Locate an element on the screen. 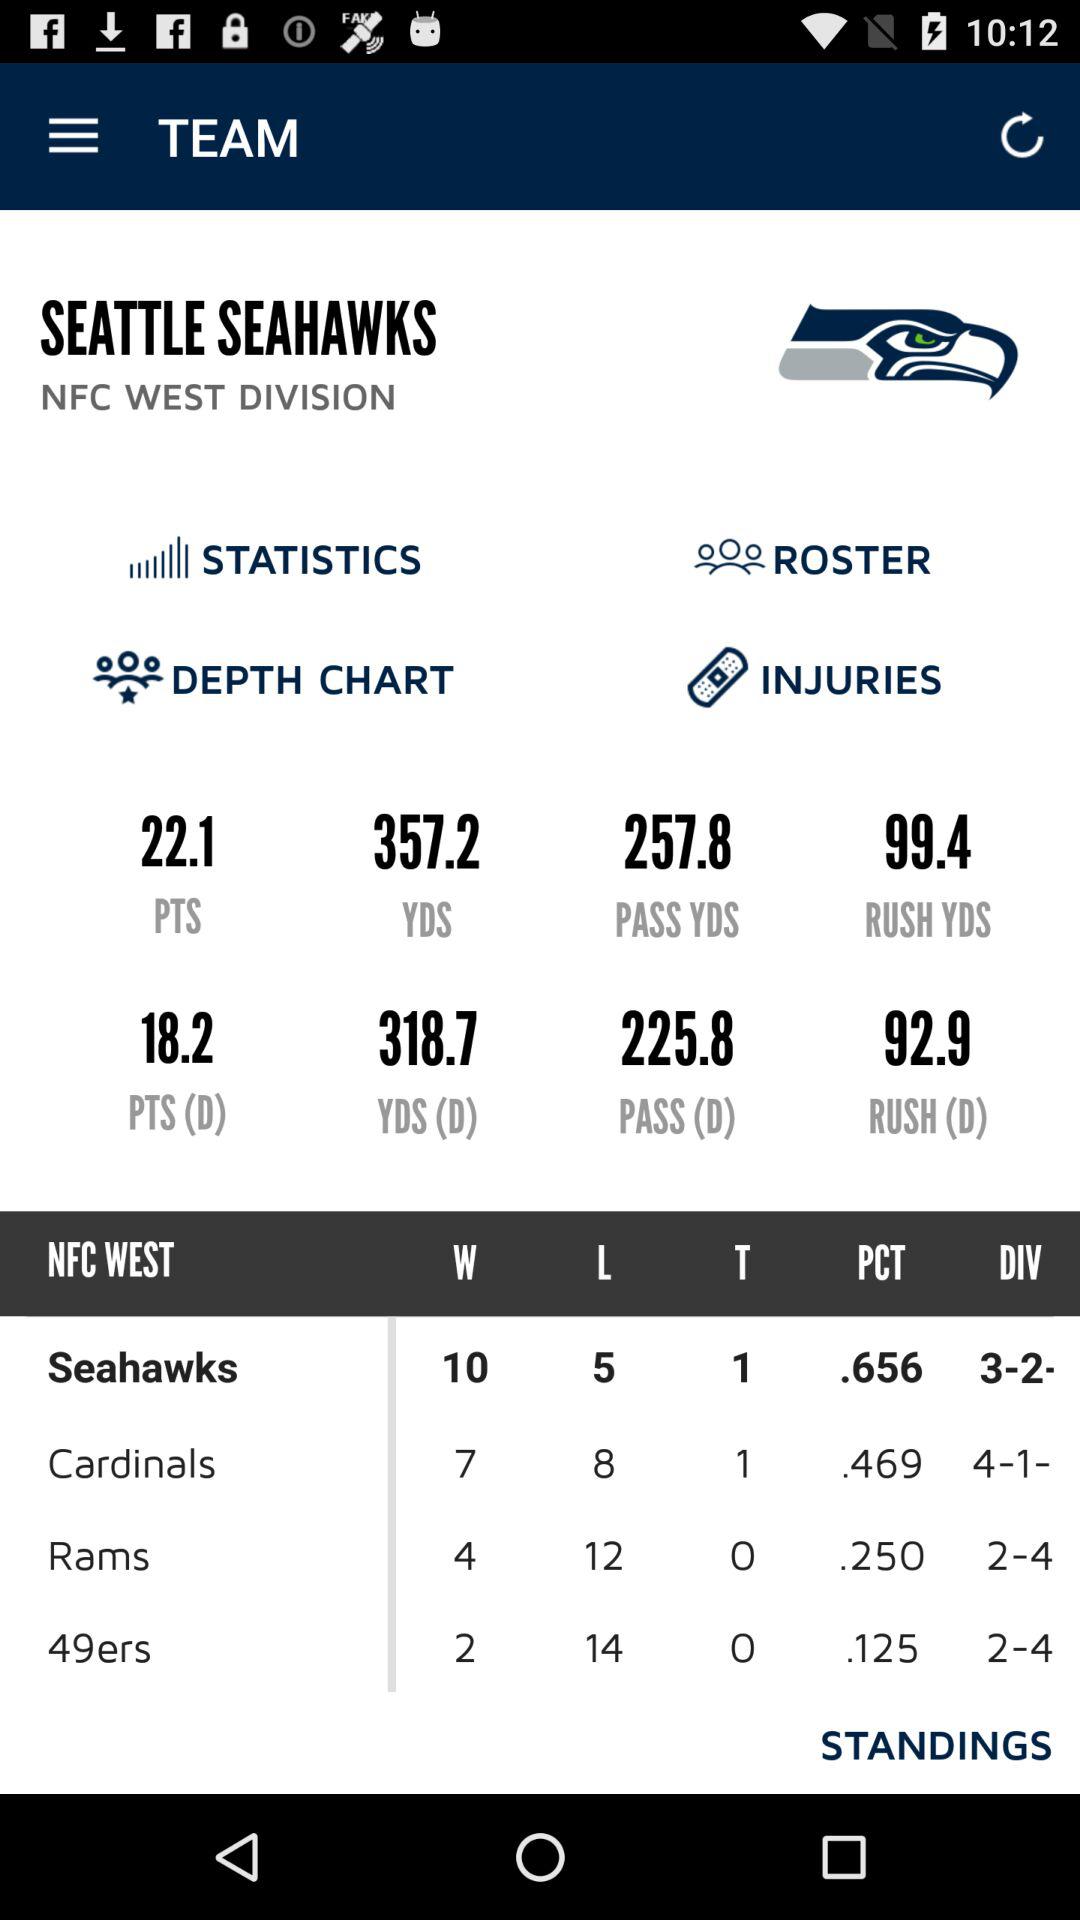  choose app next to team item is located at coordinates (73, 136).